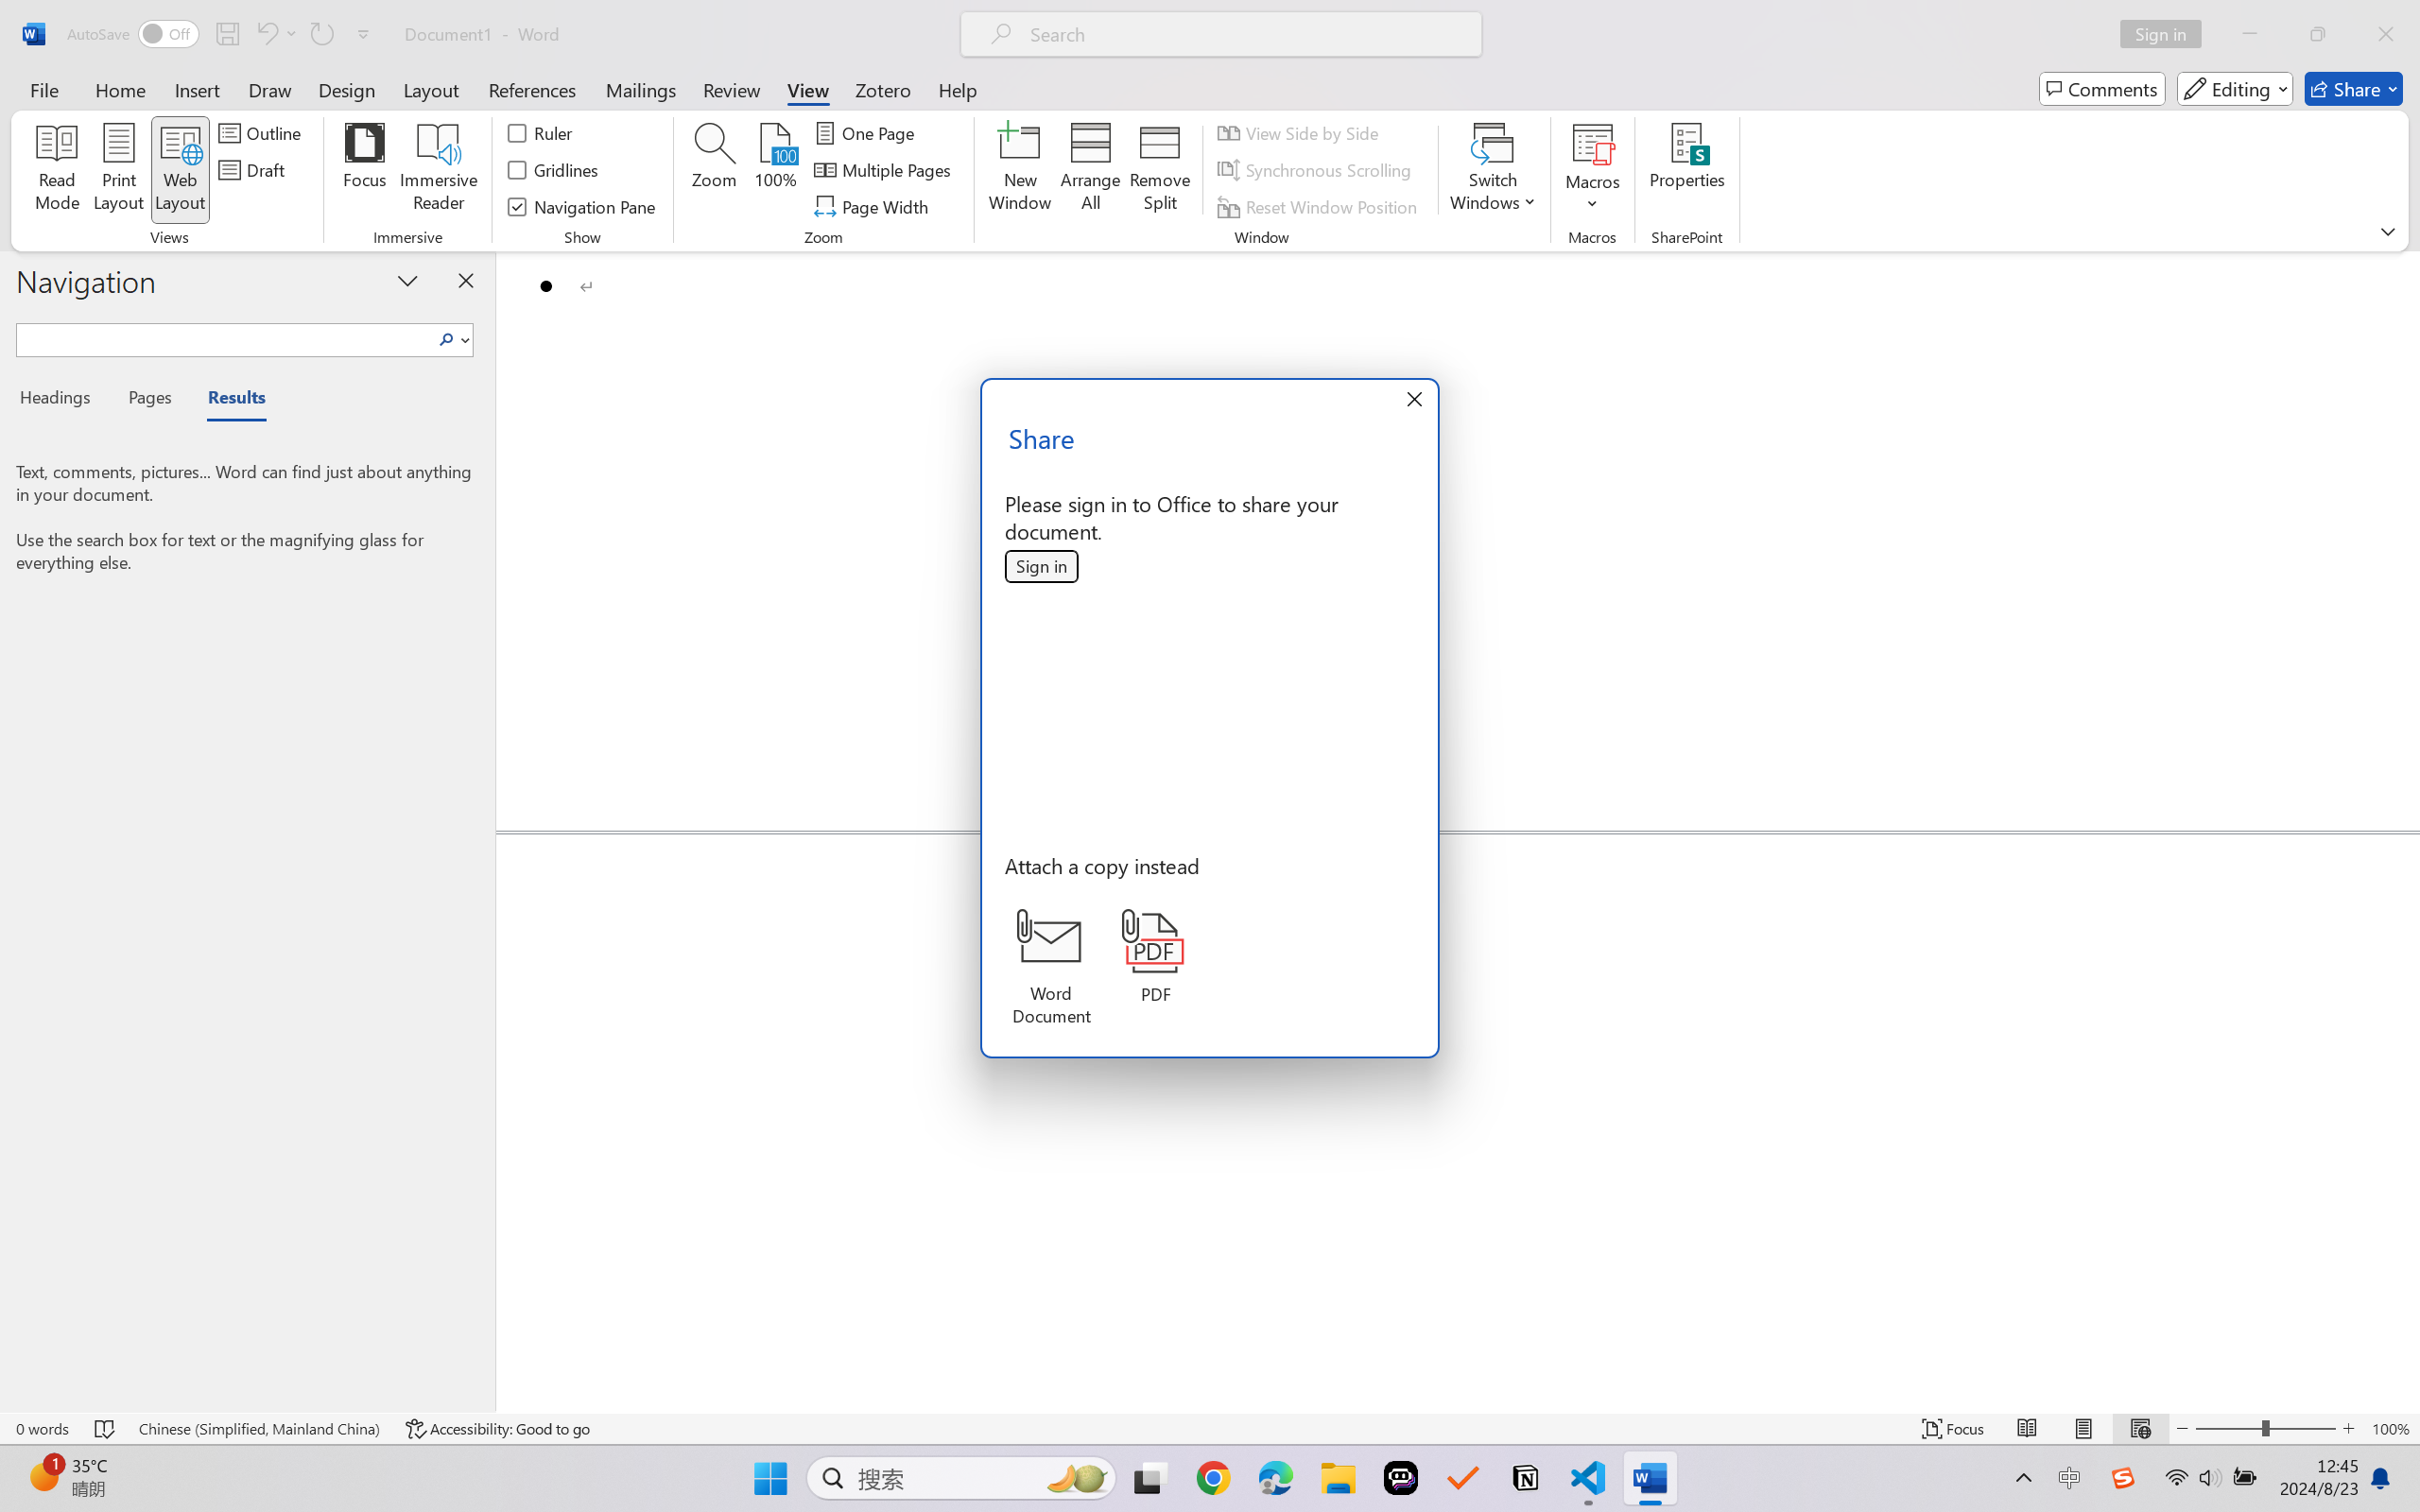 This screenshot has height=1512, width=2420. Describe the element at coordinates (227, 401) in the screenshot. I see `Results` at that location.